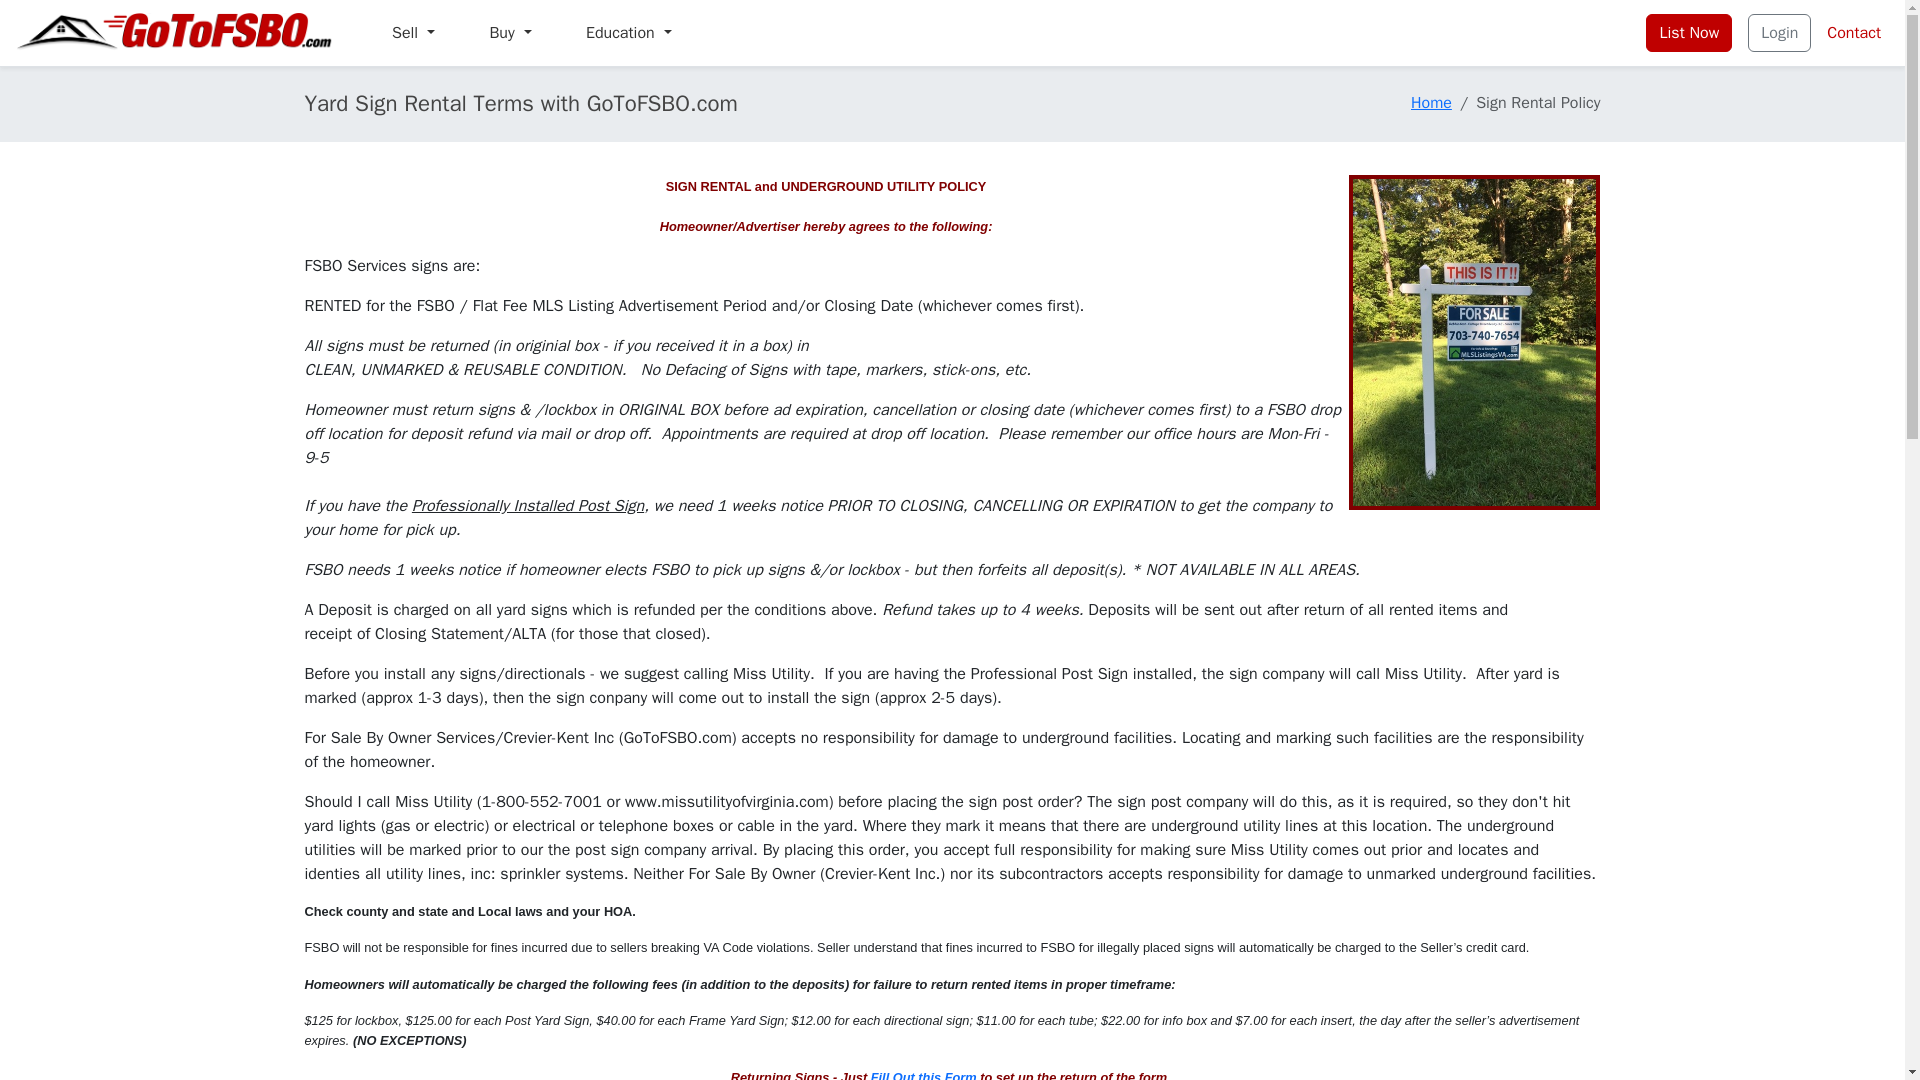  What do you see at coordinates (1431, 102) in the screenshot?
I see `Home` at bounding box center [1431, 102].